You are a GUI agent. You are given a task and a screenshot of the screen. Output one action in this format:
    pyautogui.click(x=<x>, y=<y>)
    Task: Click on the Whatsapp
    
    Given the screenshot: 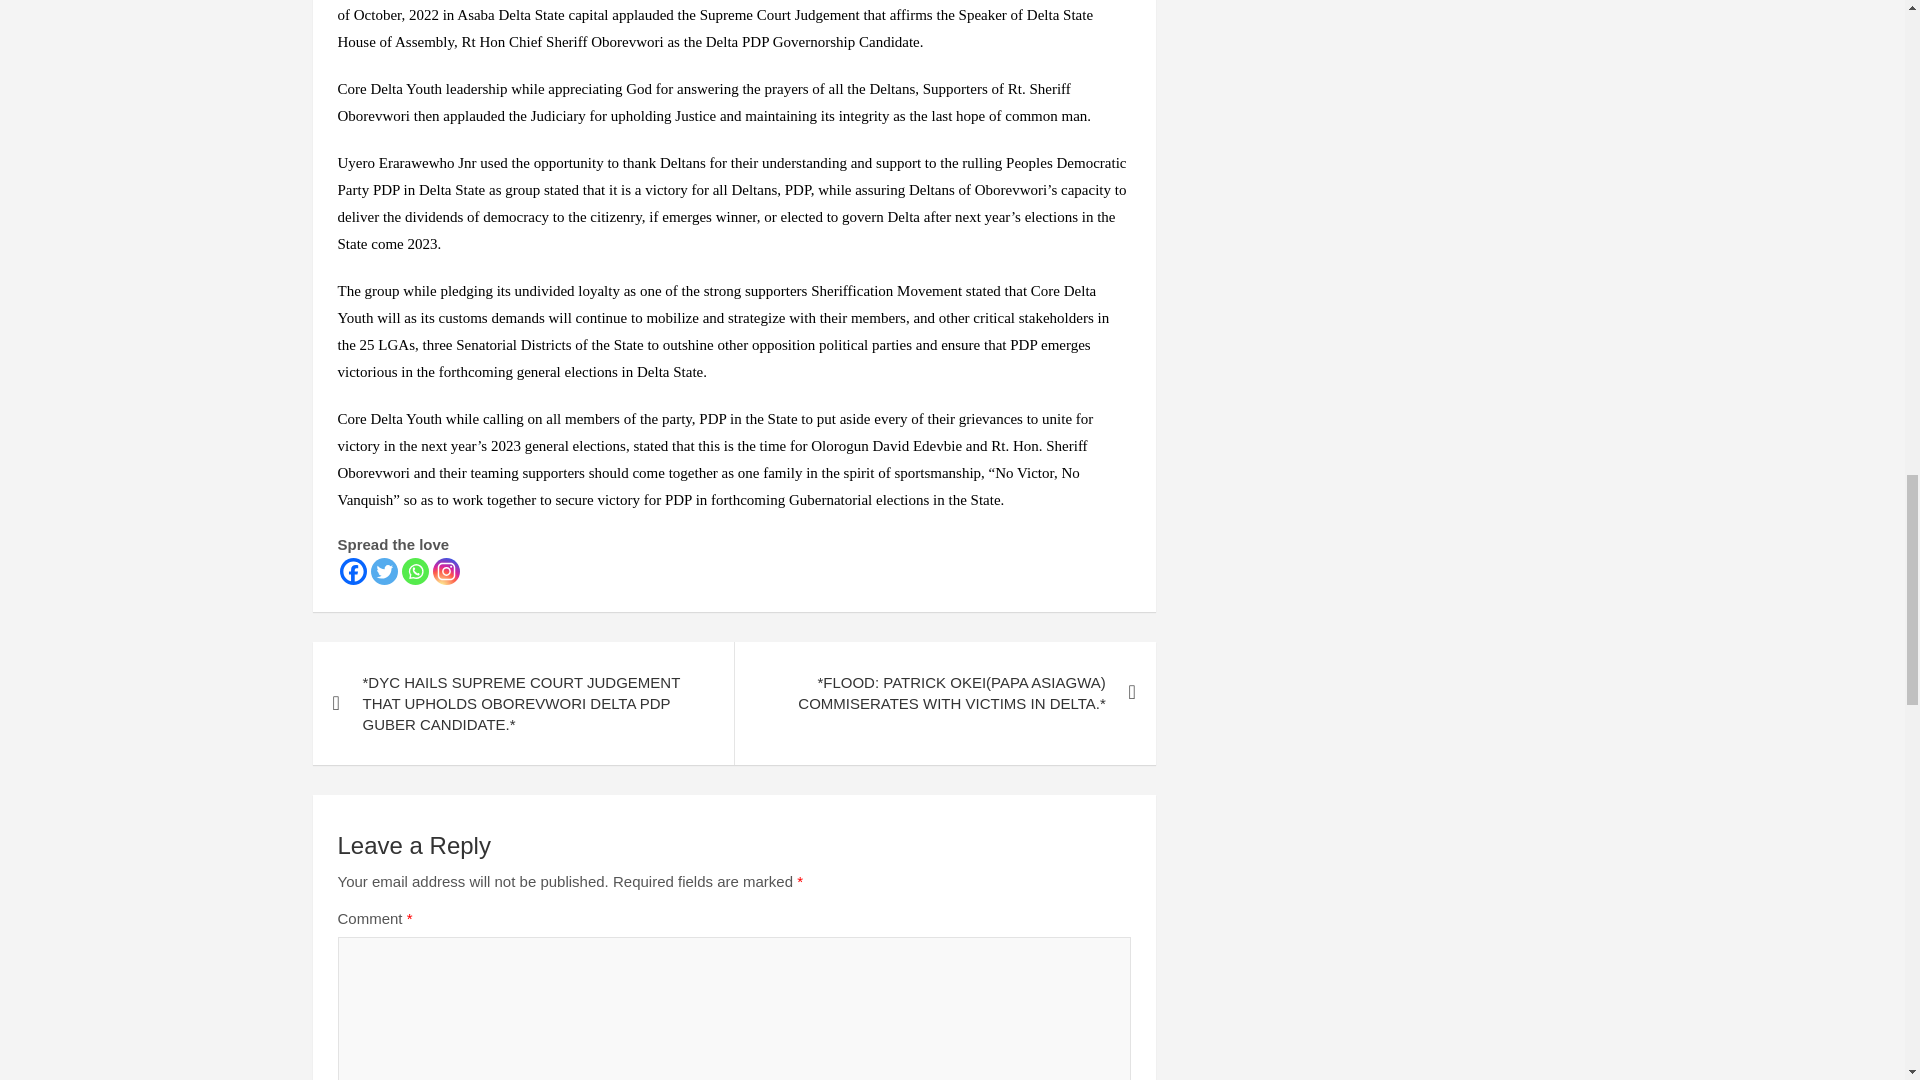 What is the action you would take?
    pyautogui.click(x=414, y=572)
    